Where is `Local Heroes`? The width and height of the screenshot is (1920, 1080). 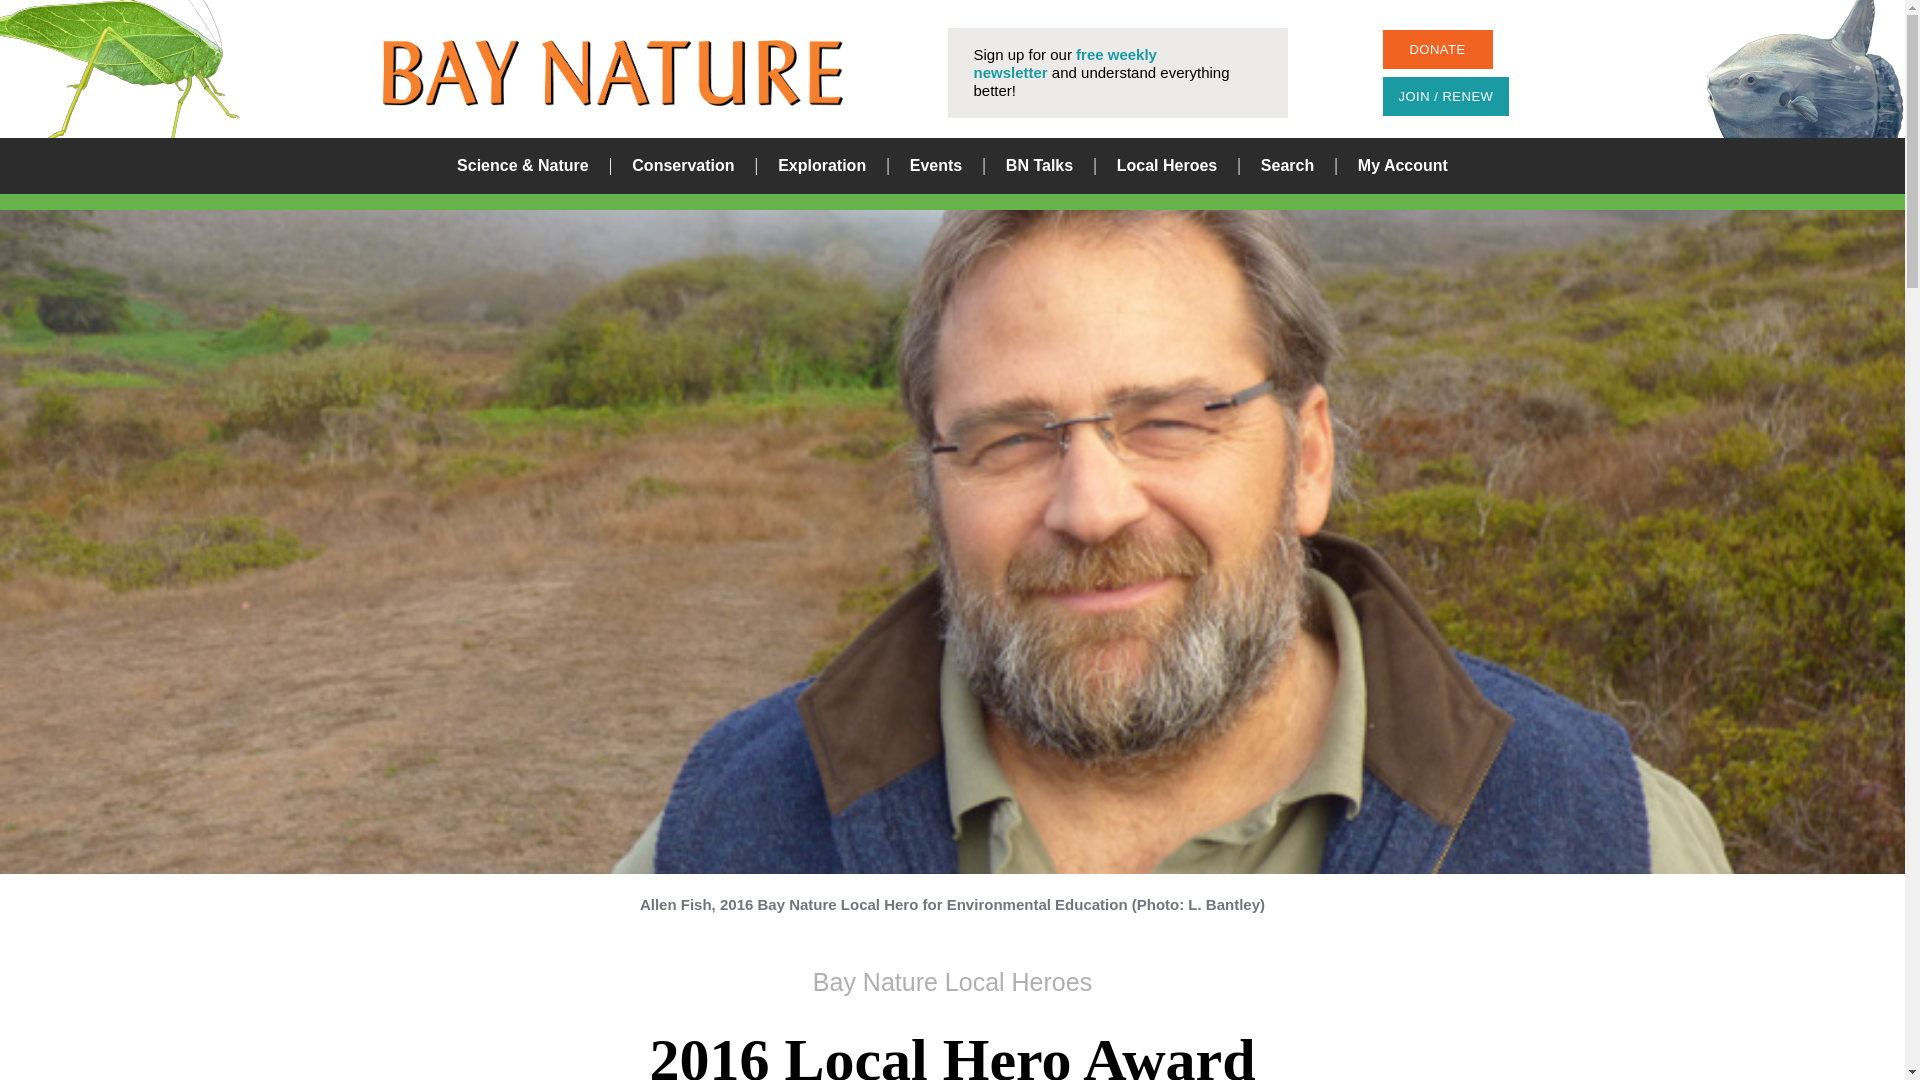 Local Heroes is located at coordinates (1167, 166).